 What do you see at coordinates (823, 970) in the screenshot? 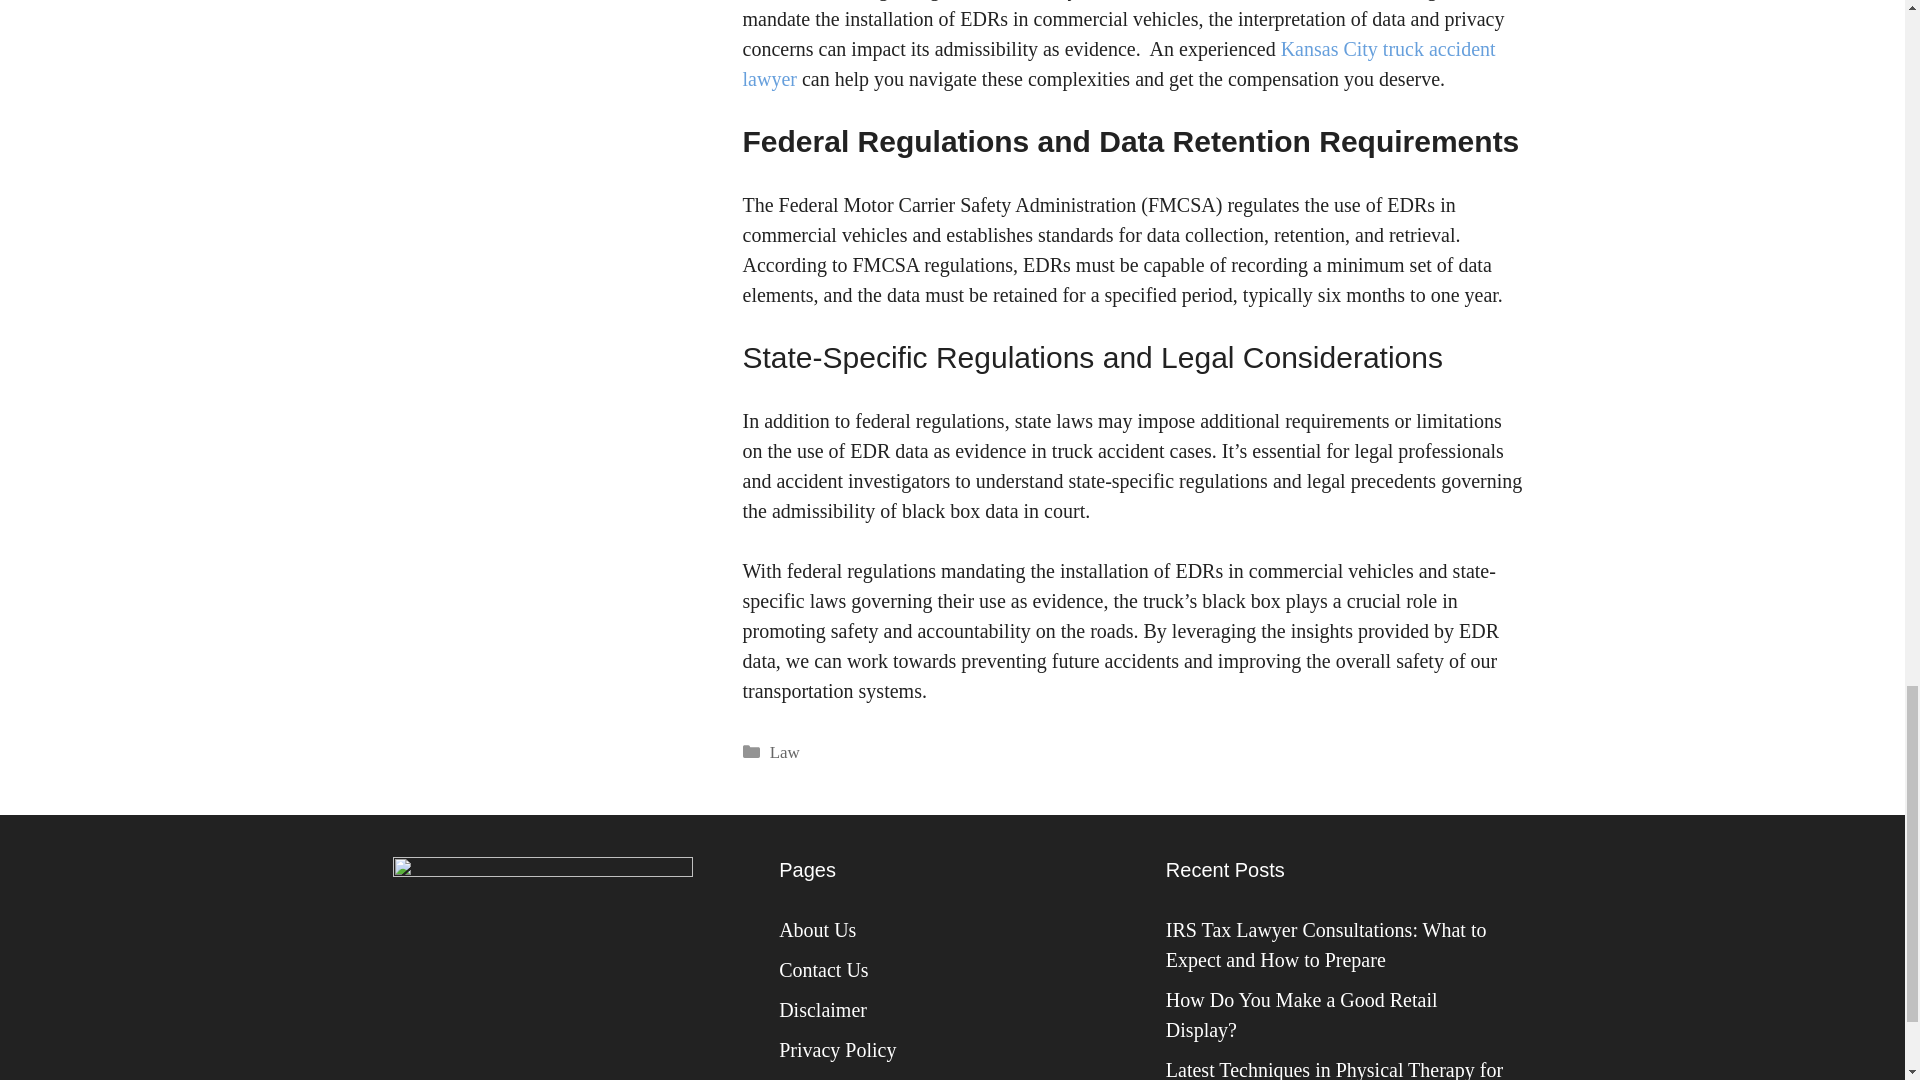
I see `Contact Us` at bounding box center [823, 970].